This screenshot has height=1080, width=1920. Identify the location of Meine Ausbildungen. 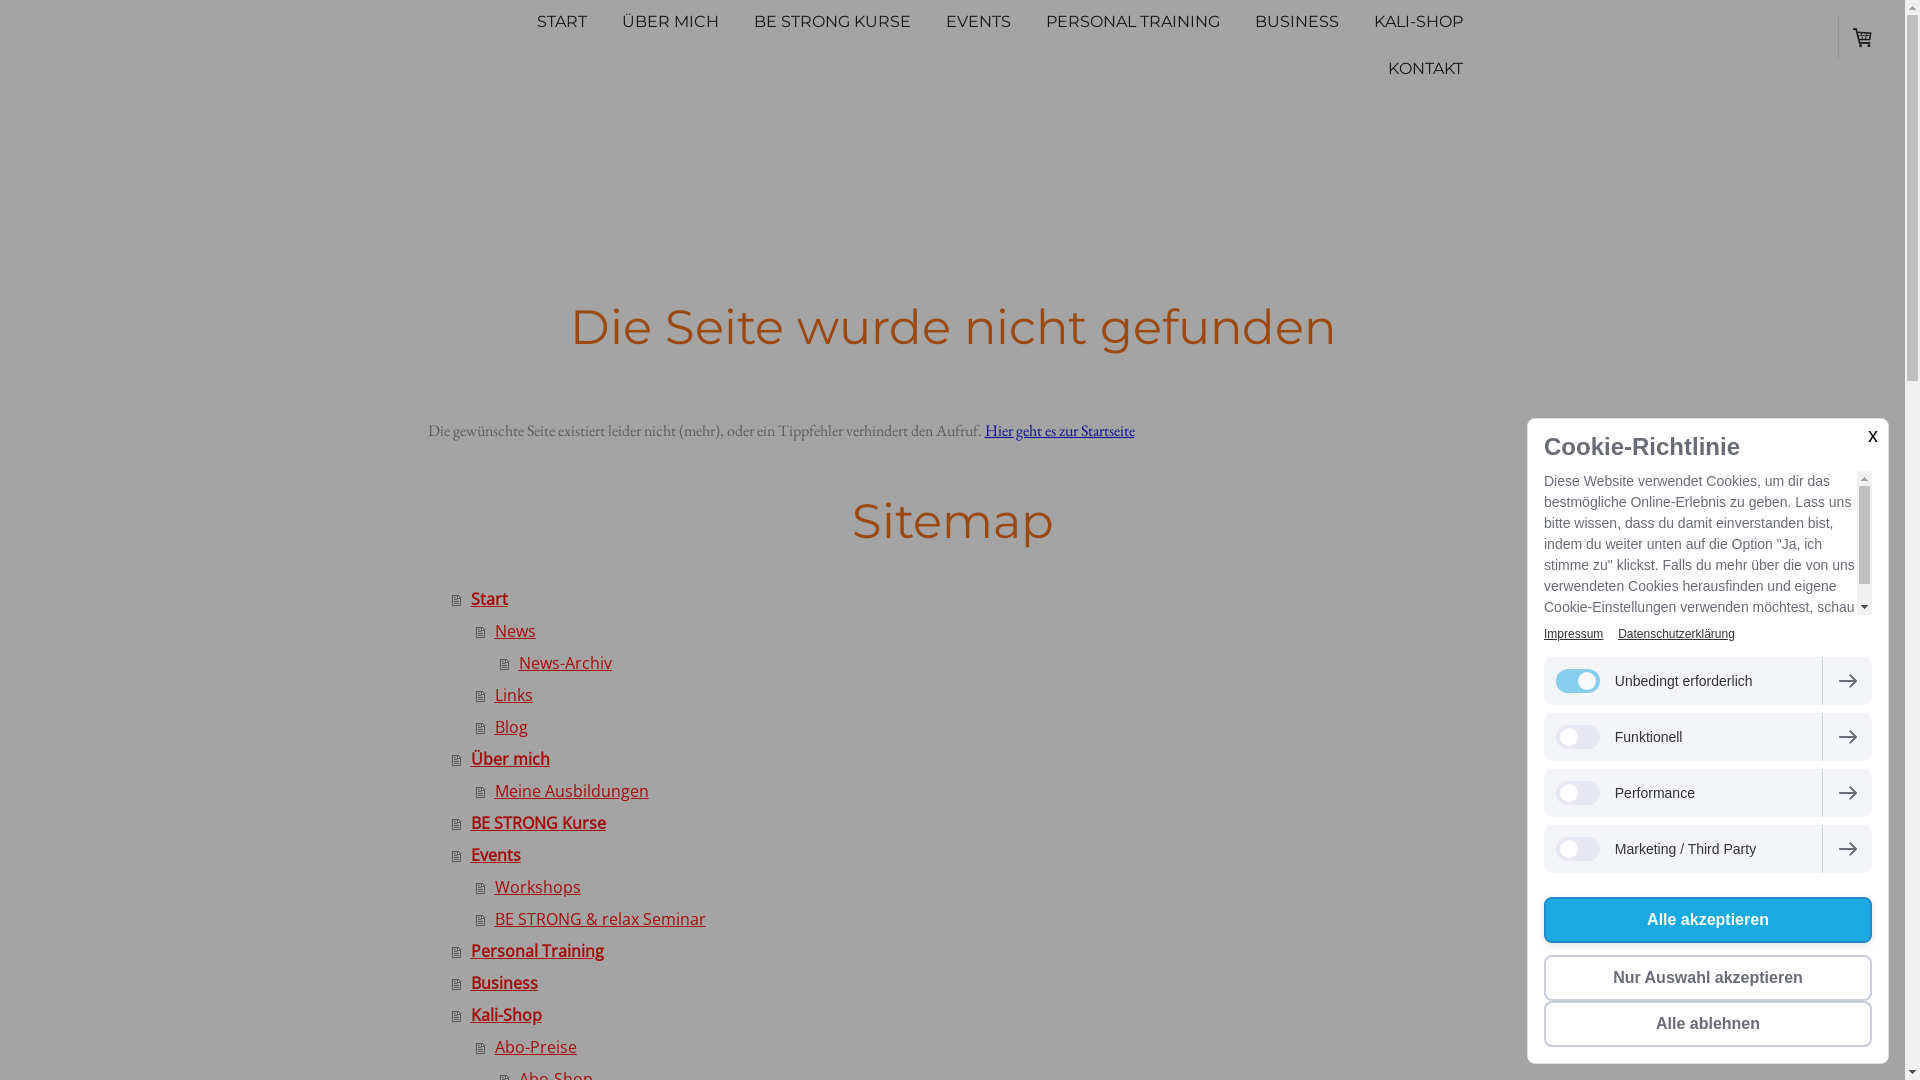
(977, 791).